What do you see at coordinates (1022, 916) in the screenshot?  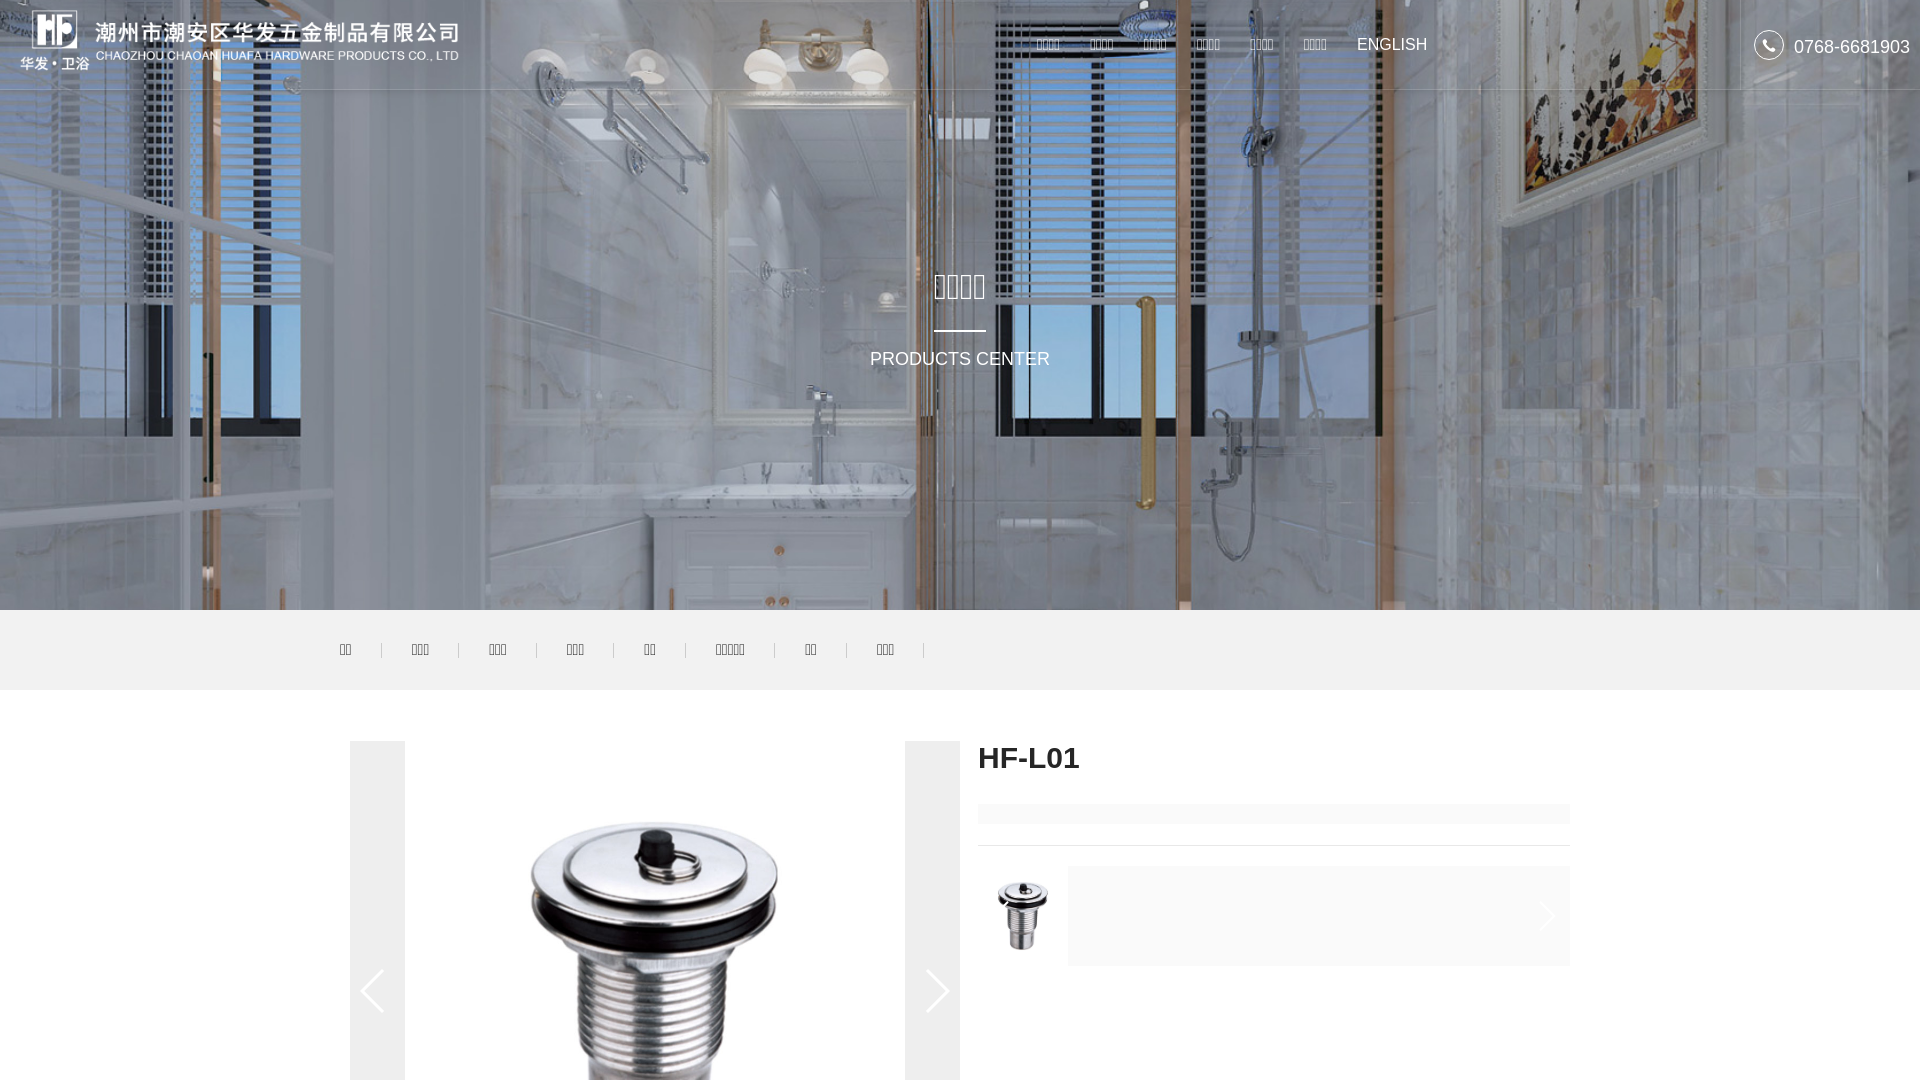 I see `wx` at bounding box center [1022, 916].